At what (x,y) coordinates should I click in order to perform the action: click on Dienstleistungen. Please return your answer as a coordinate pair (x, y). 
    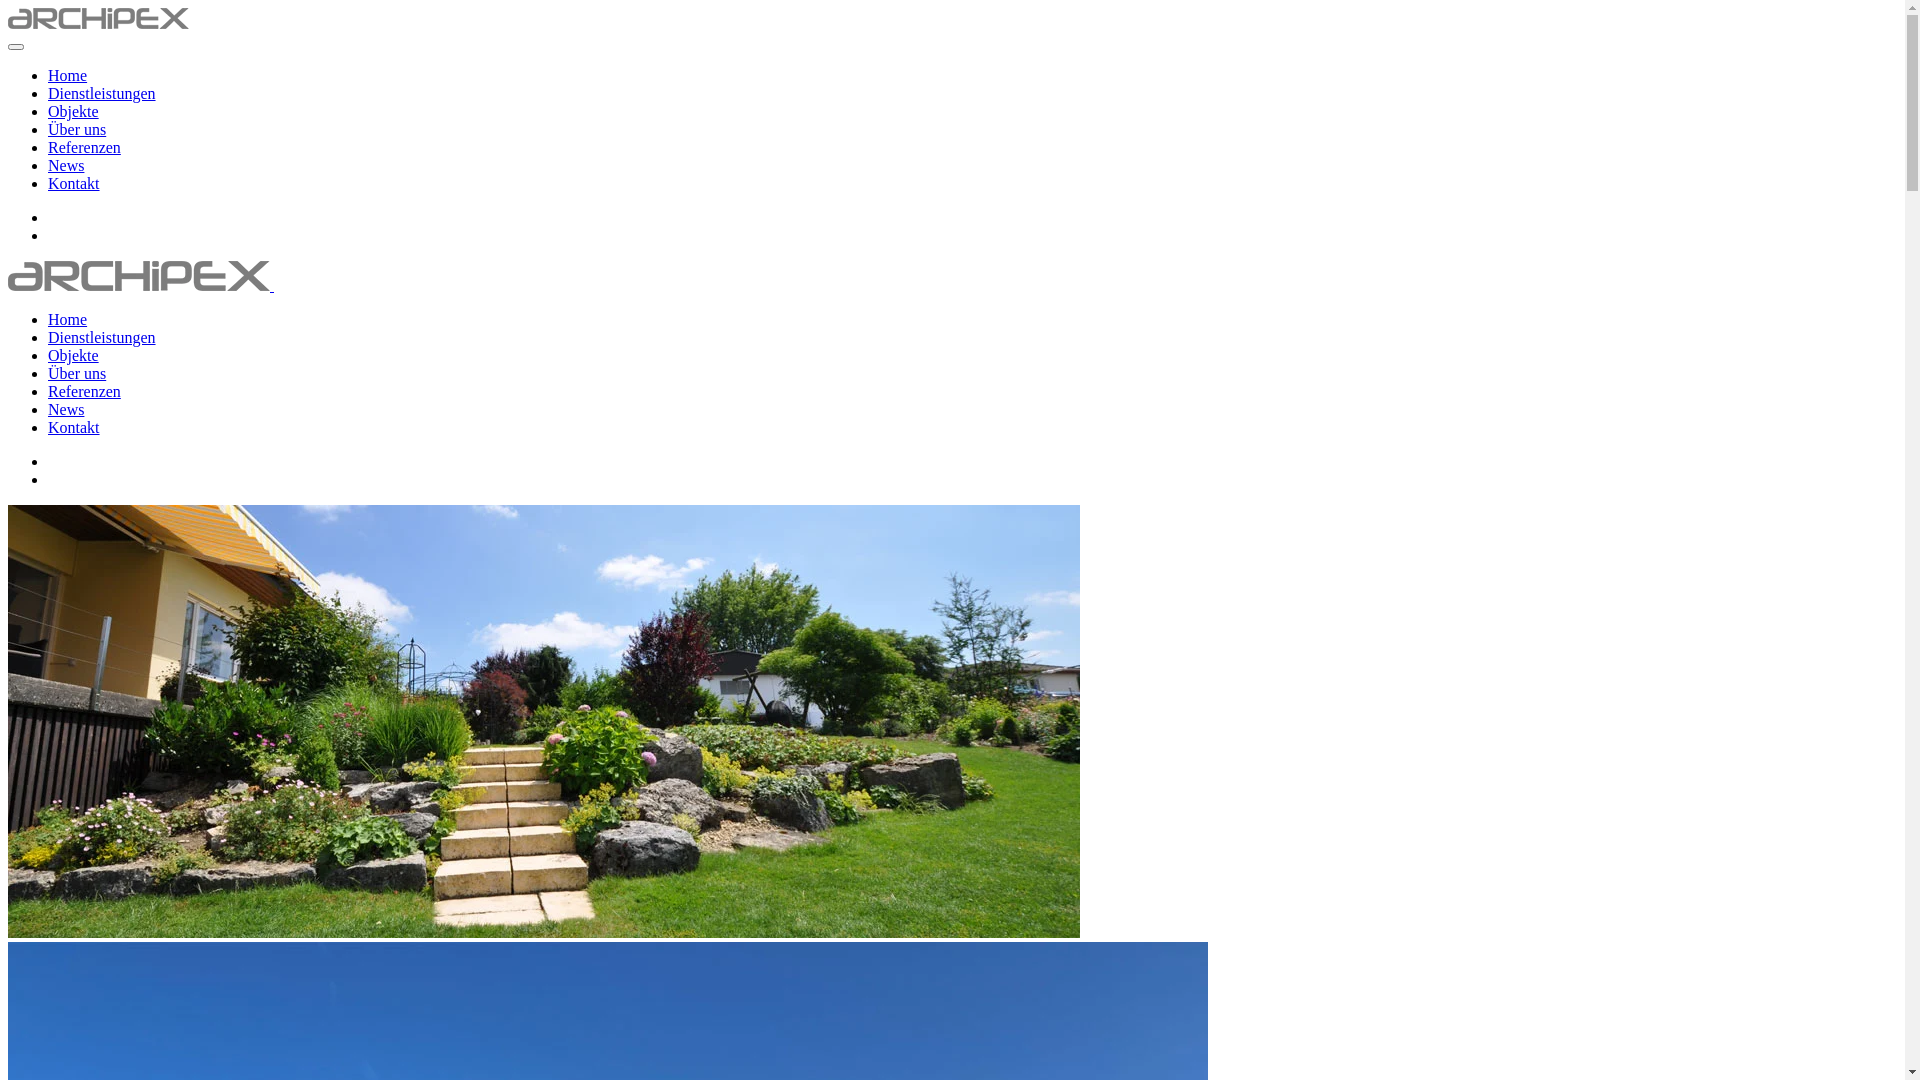
    Looking at the image, I should click on (102, 338).